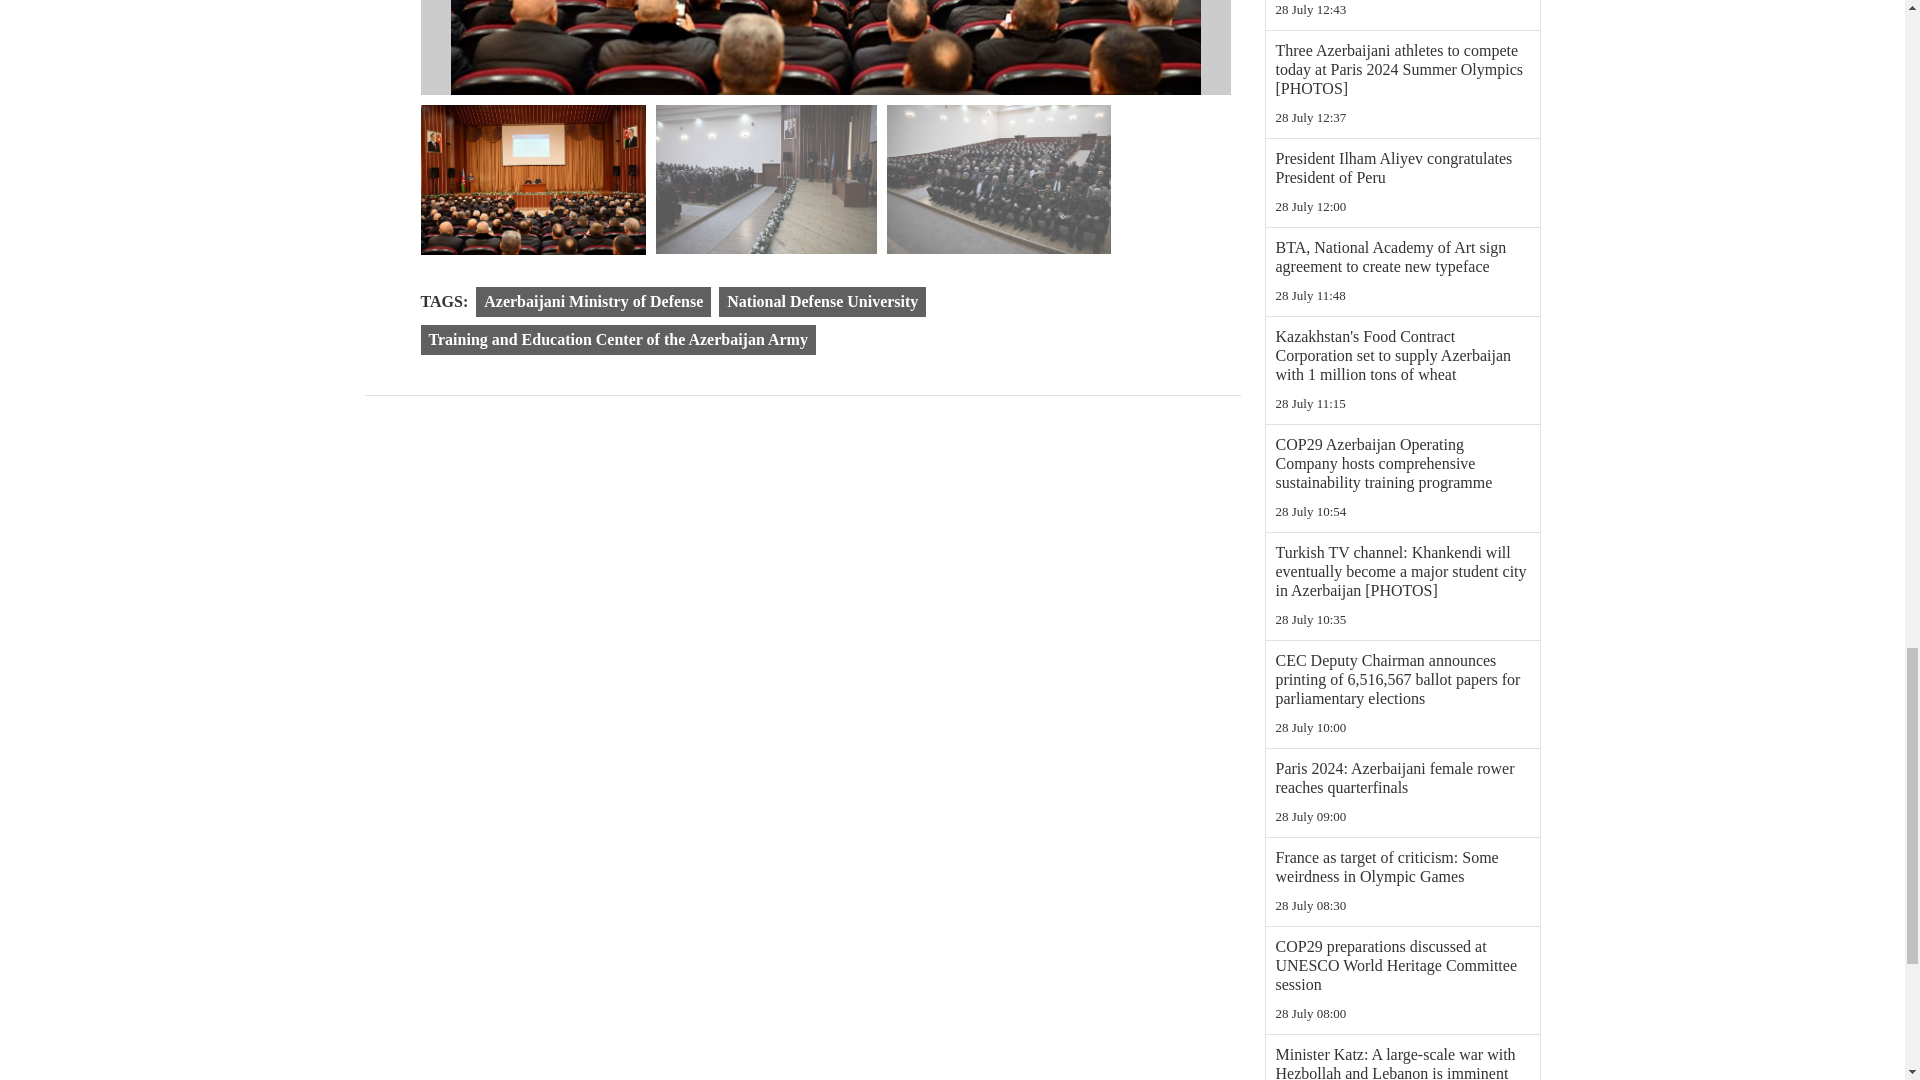 The height and width of the screenshot is (1080, 1920). Describe the element at coordinates (617, 340) in the screenshot. I see `Training and Education Center of the Azerbaijan Army` at that location.